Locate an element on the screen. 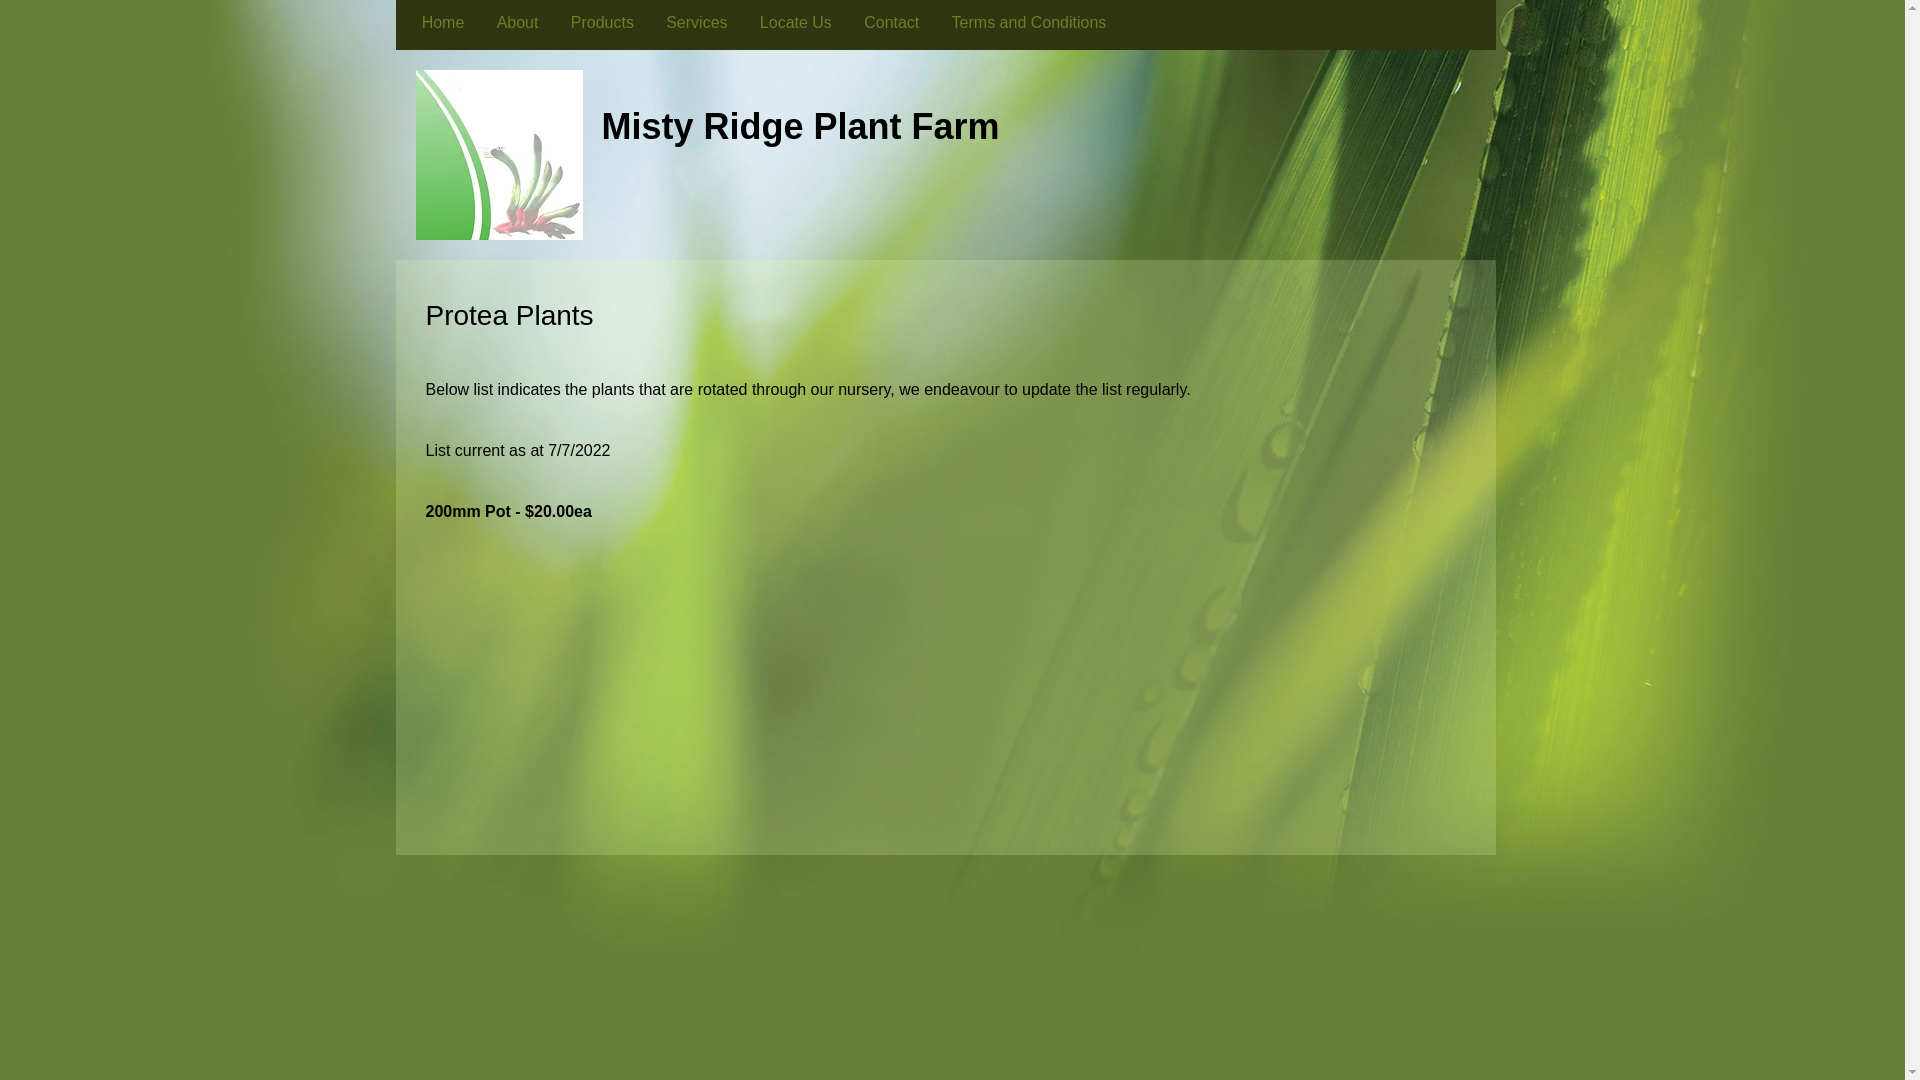  Locate Us is located at coordinates (796, 23).